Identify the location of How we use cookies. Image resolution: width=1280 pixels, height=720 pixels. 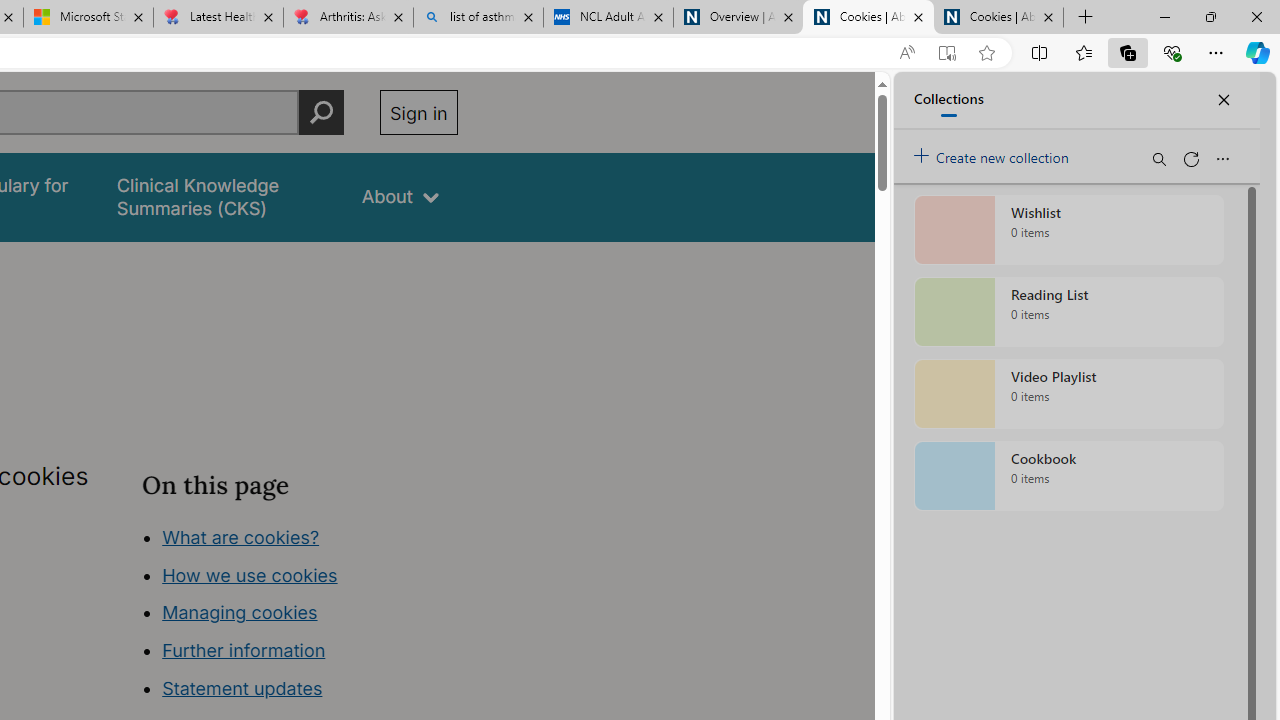
(250, 574).